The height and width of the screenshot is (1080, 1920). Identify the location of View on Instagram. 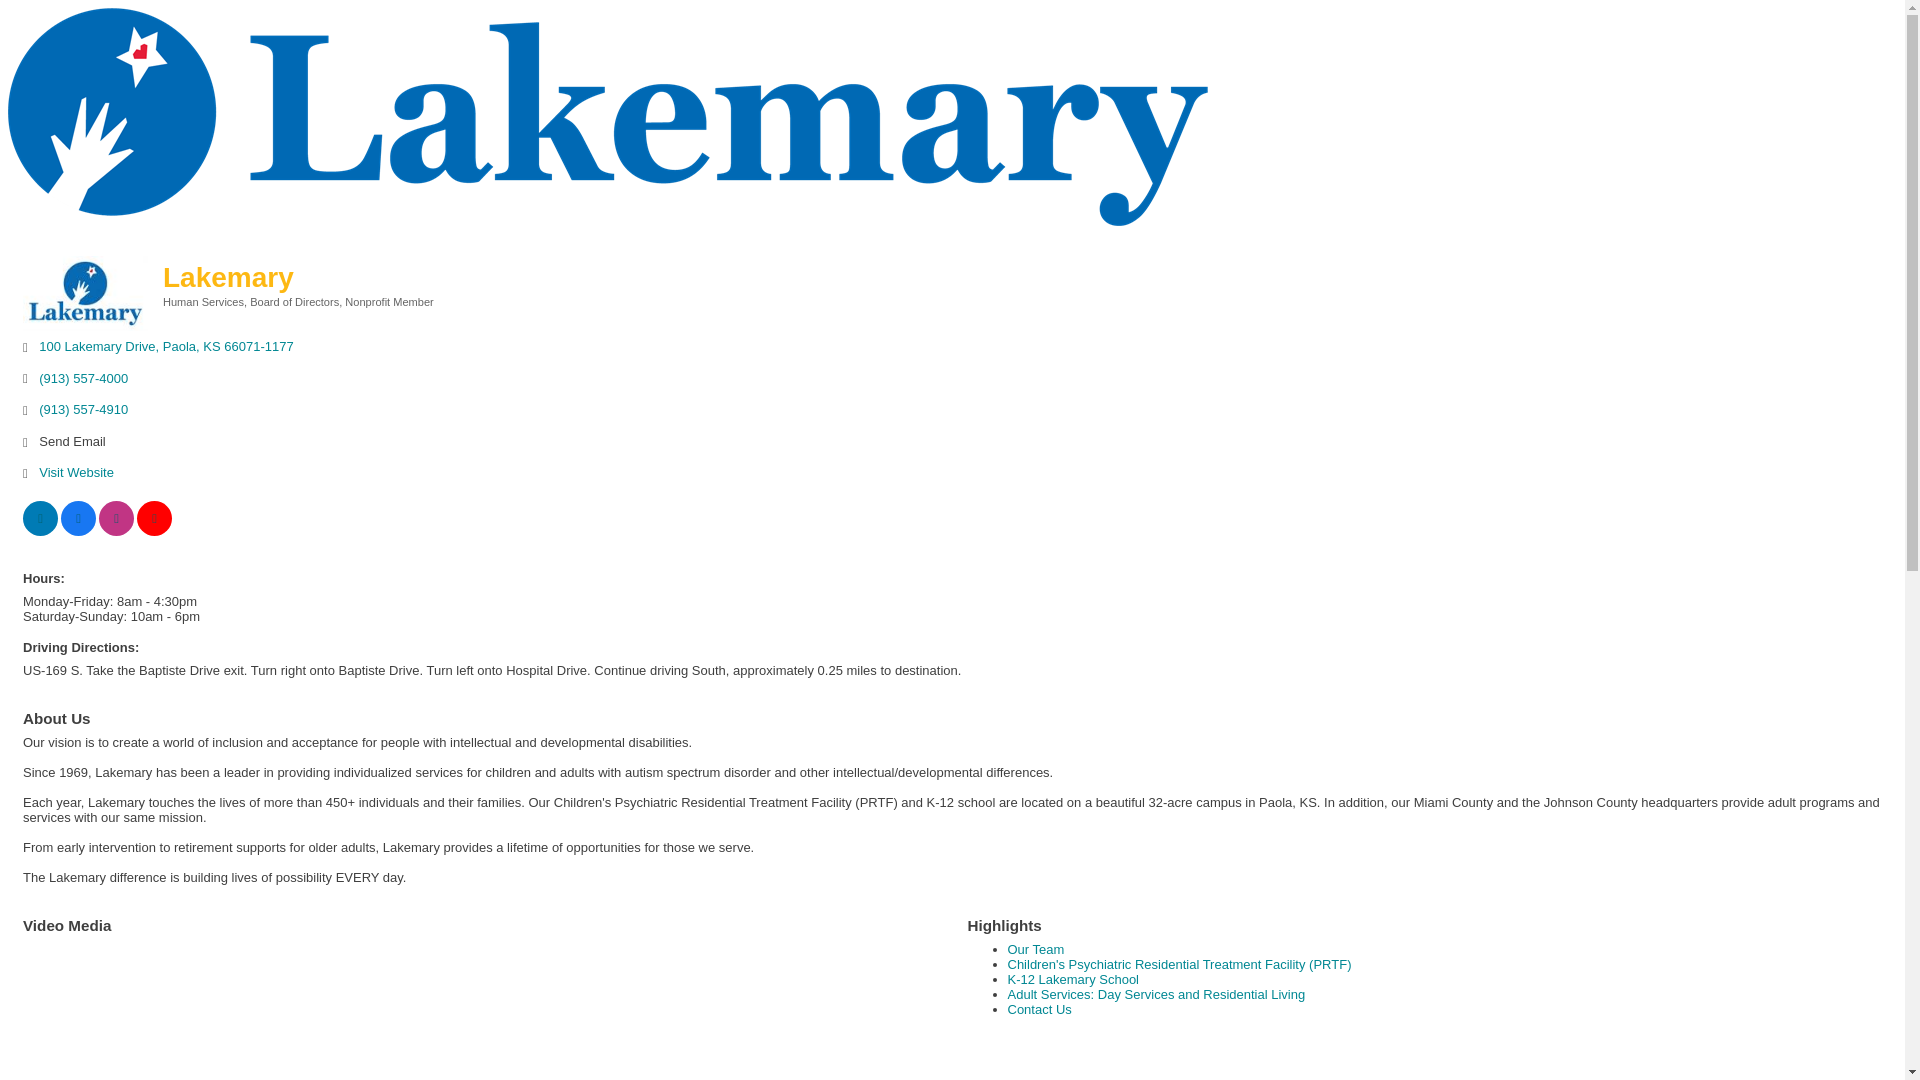
(116, 530).